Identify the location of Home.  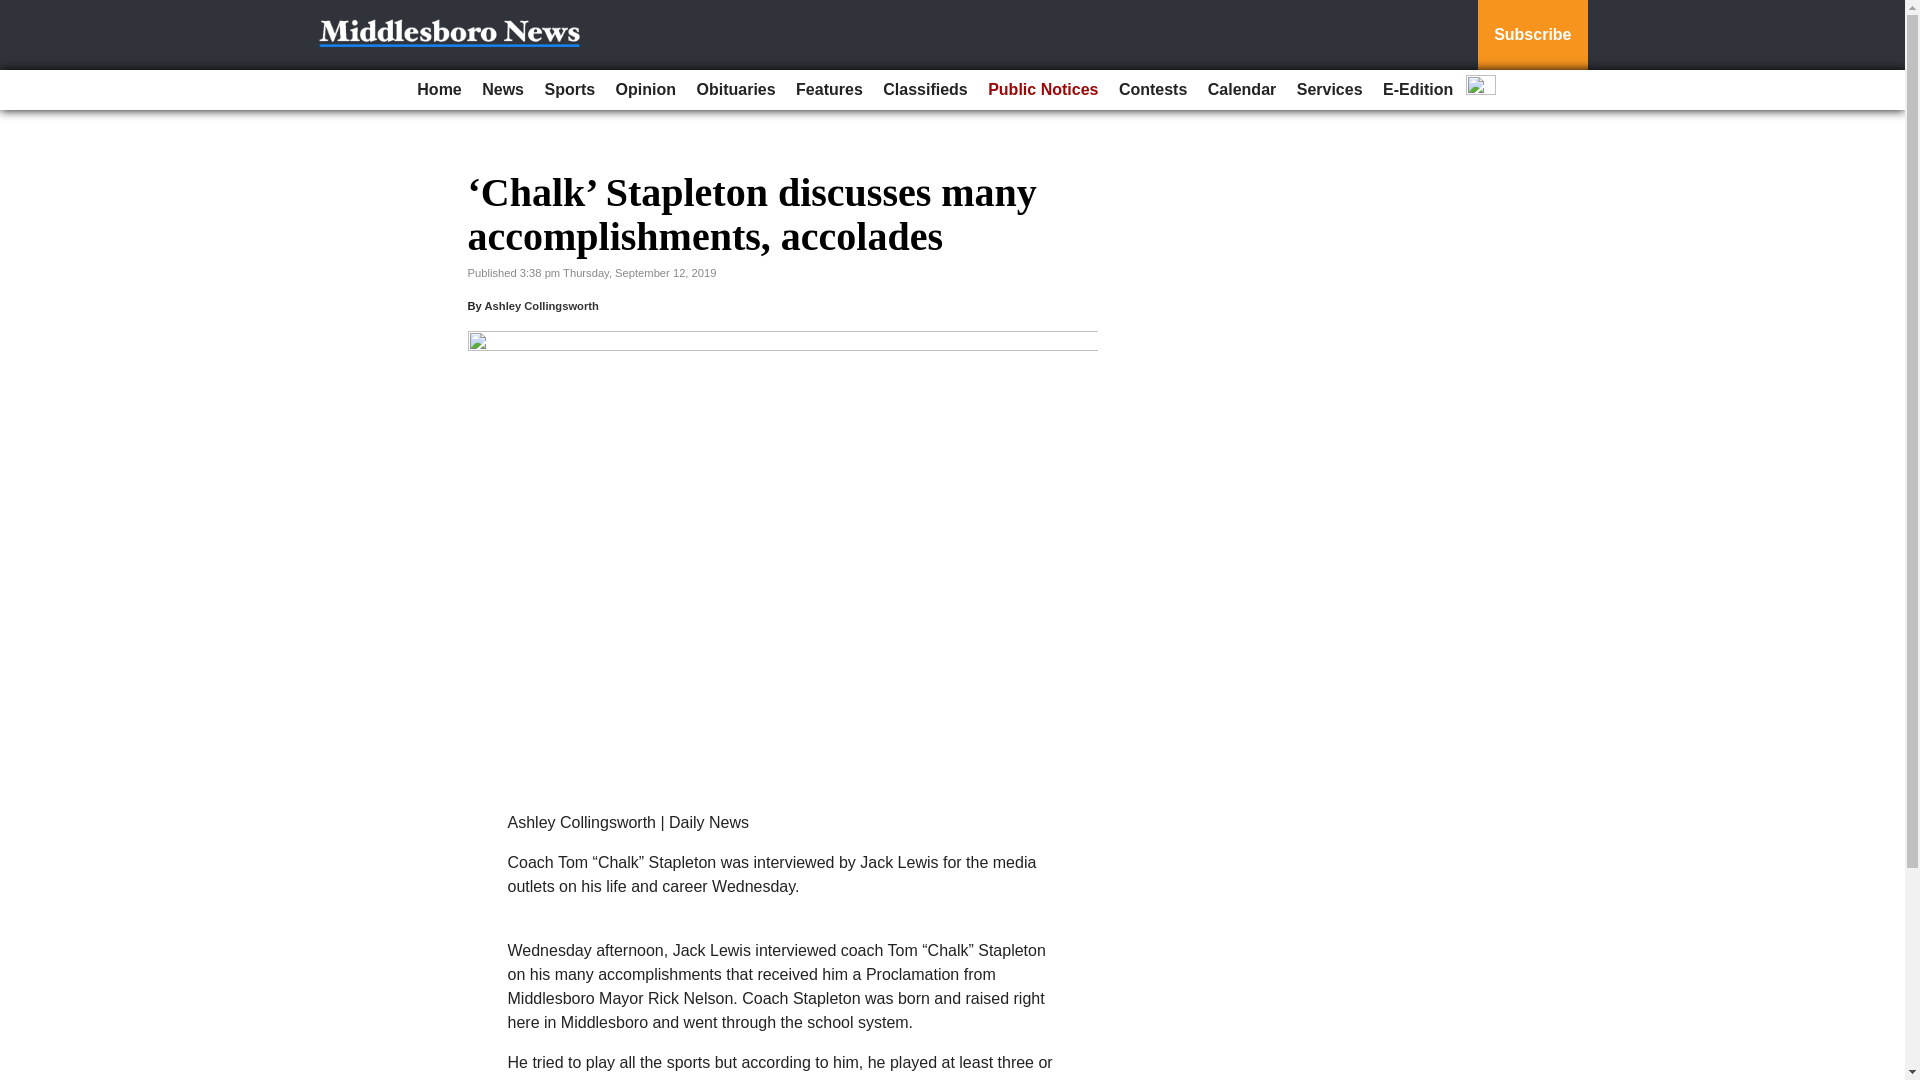
(438, 90).